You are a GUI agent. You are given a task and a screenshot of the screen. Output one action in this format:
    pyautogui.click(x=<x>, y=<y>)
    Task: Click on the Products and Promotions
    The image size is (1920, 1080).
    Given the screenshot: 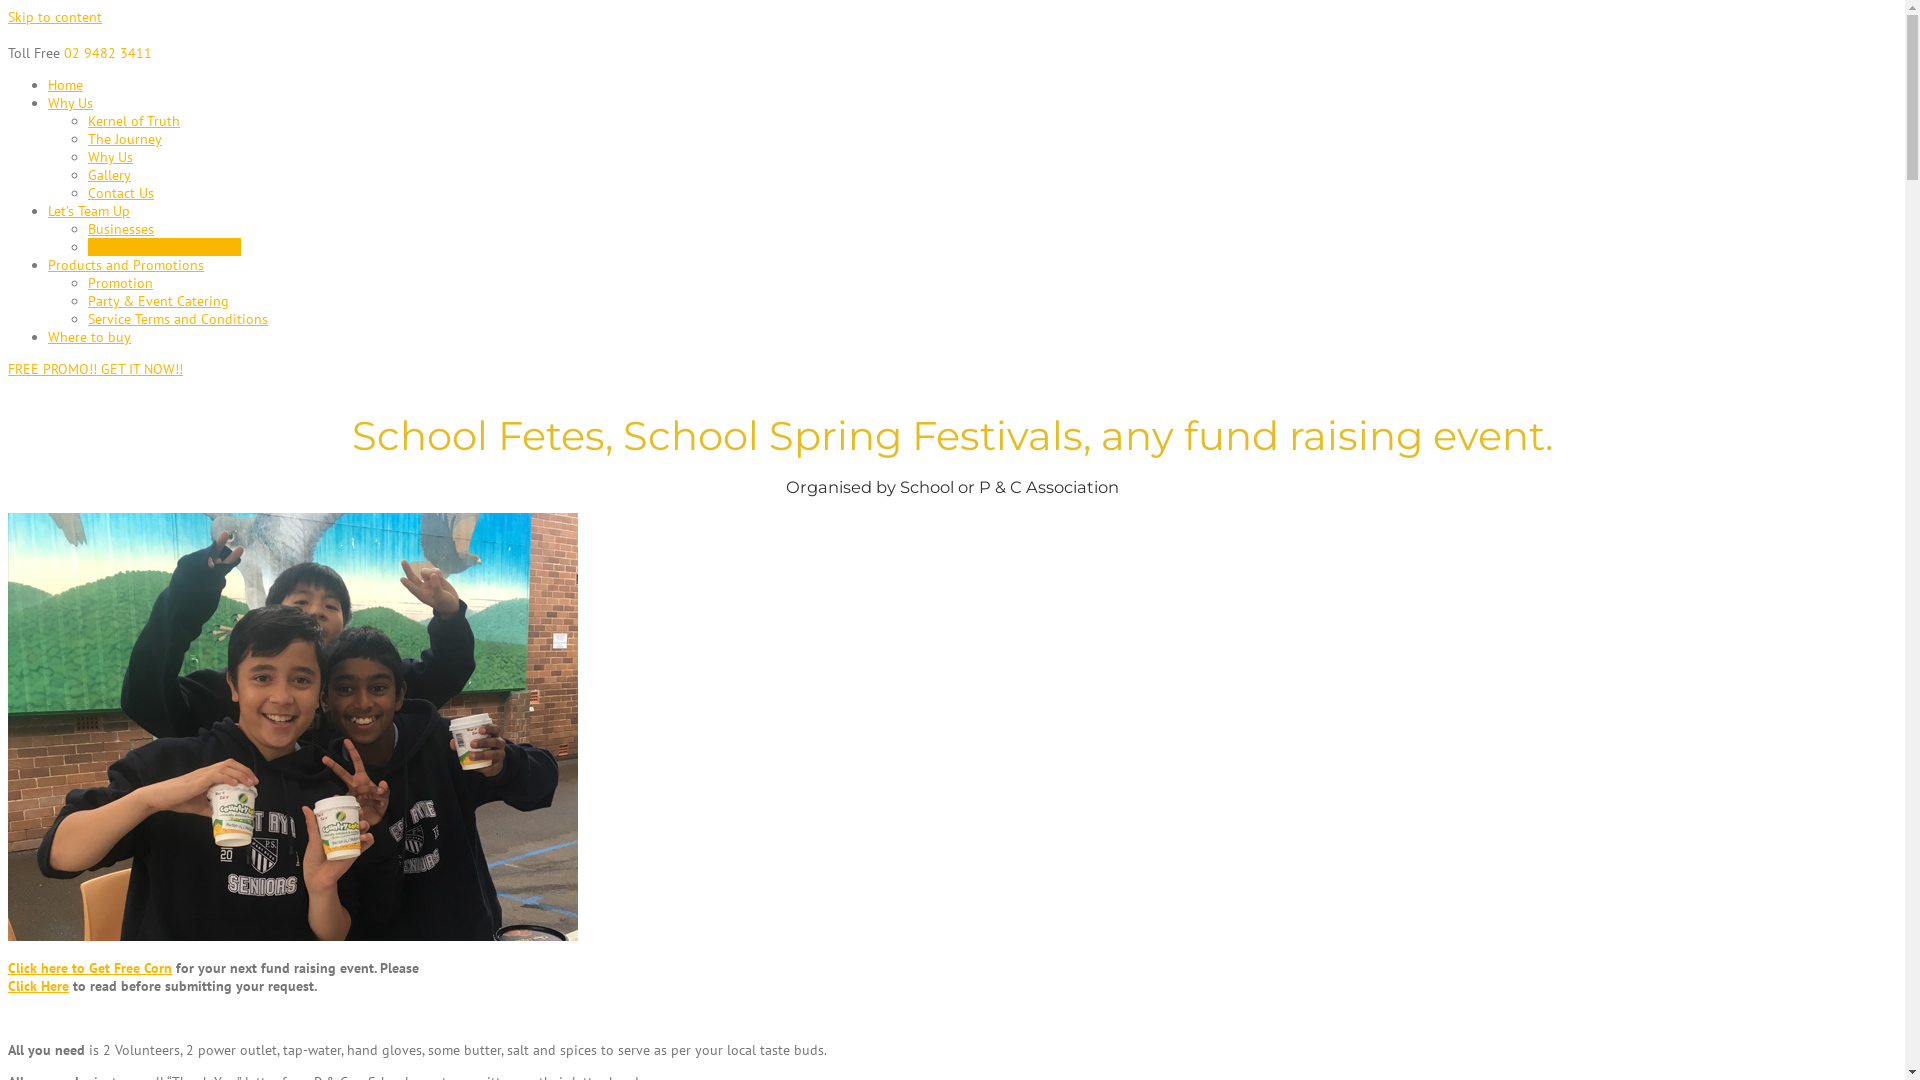 What is the action you would take?
    pyautogui.click(x=126, y=265)
    